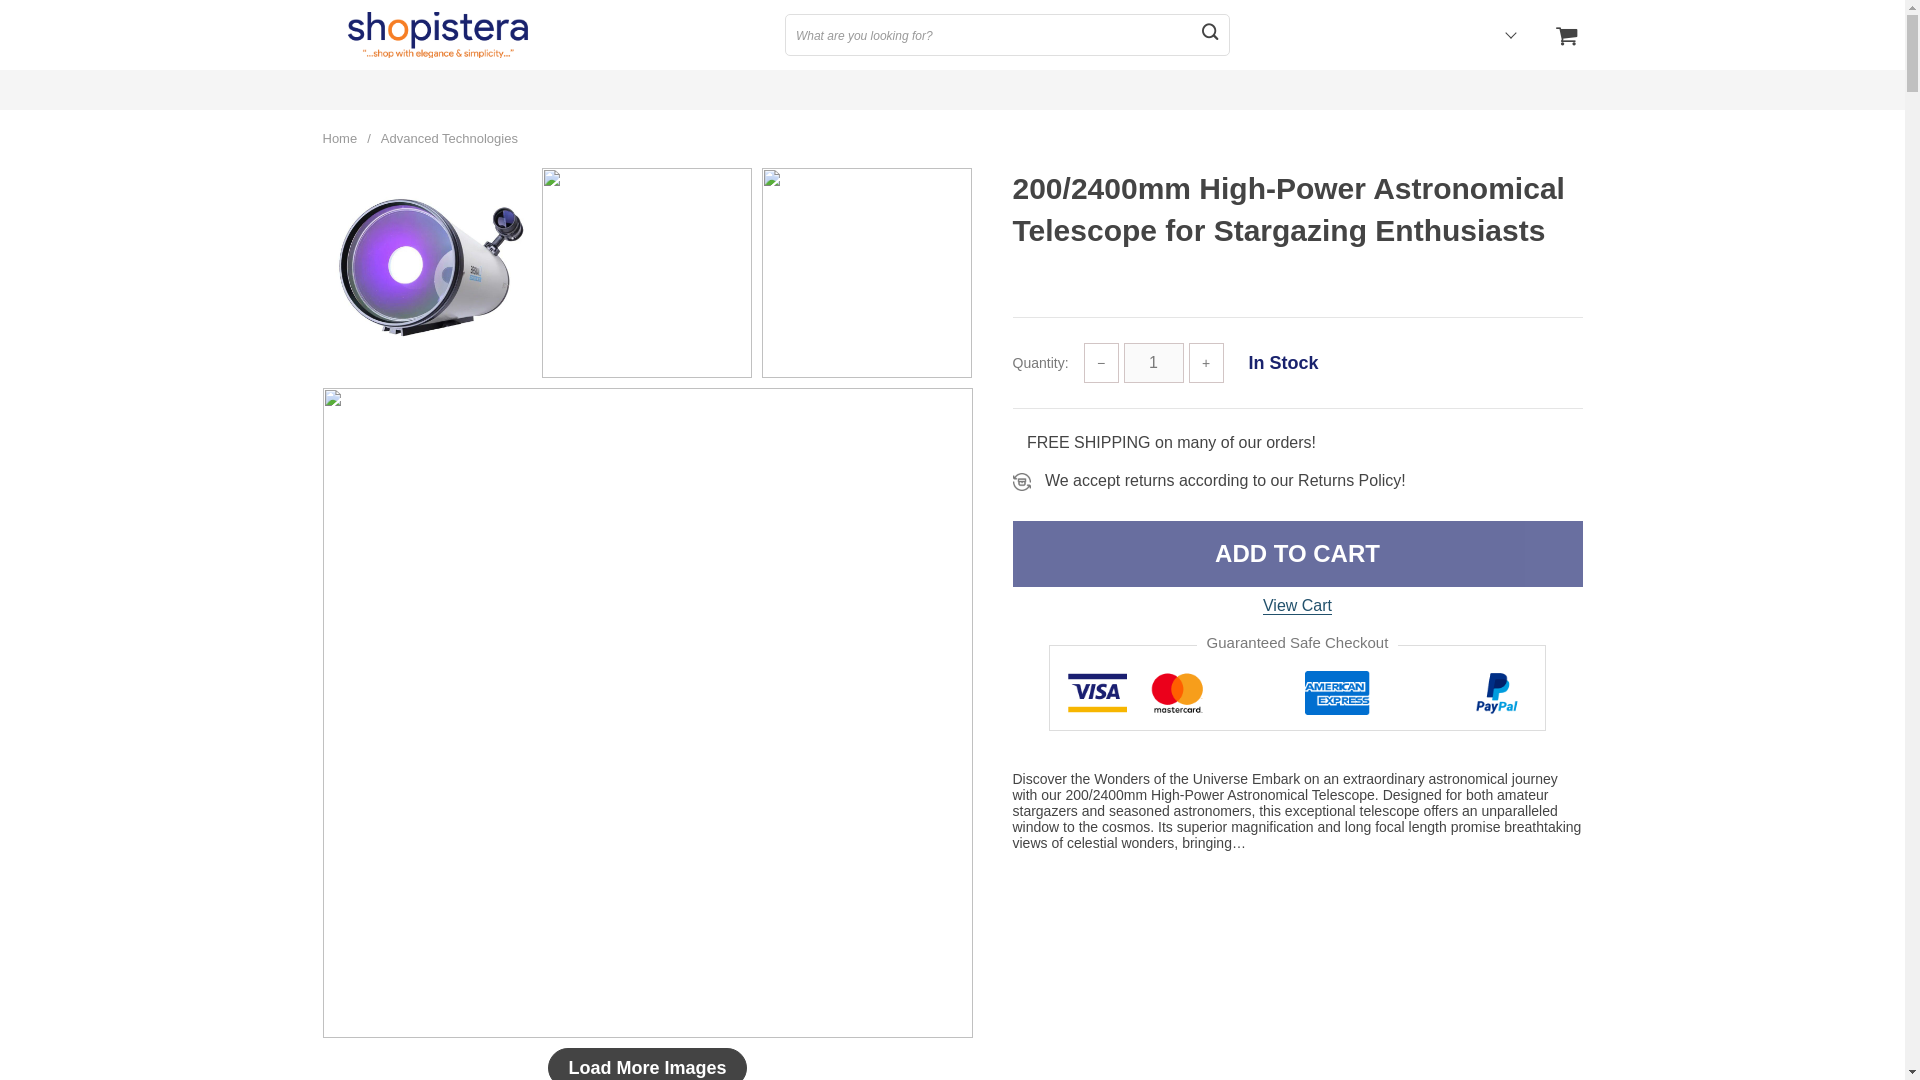 This screenshot has height=1080, width=1920. What do you see at coordinates (449, 138) in the screenshot?
I see `Advanced Technologies` at bounding box center [449, 138].